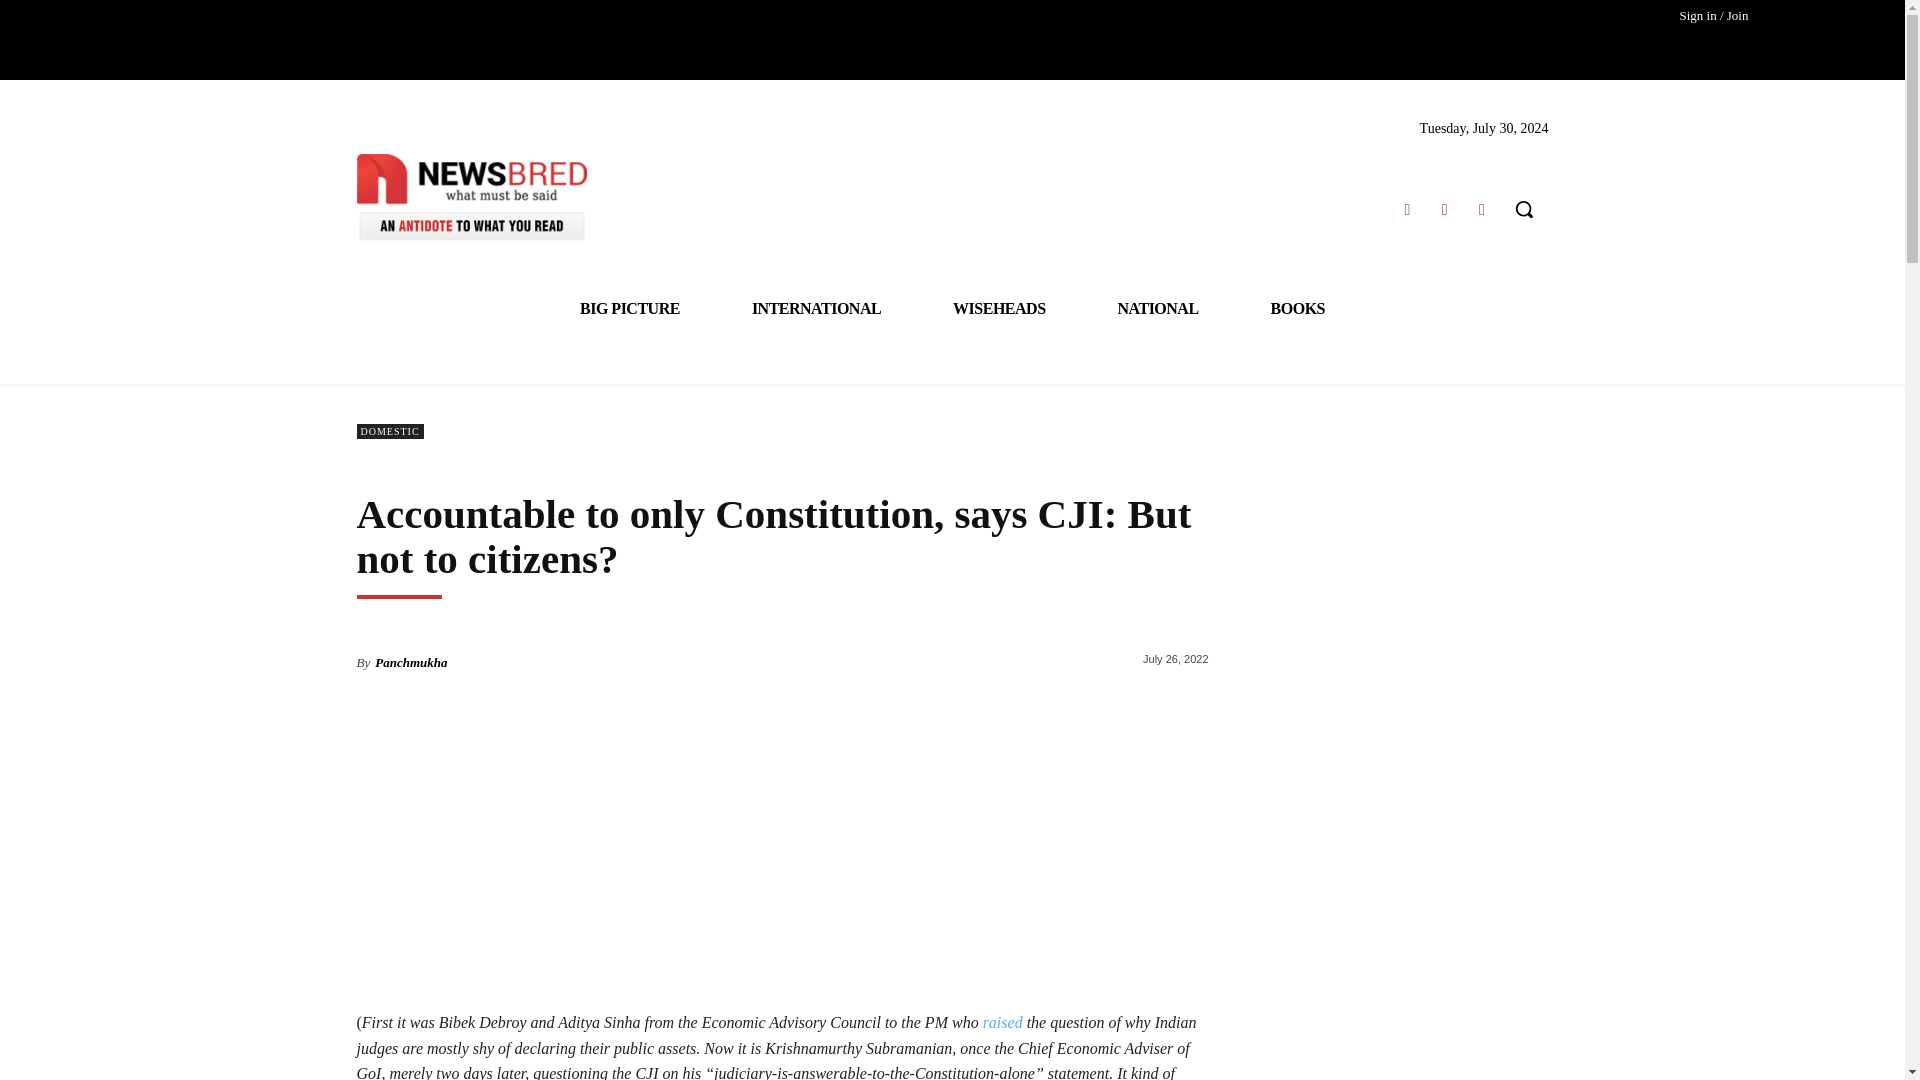 The height and width of the screenshot is (1080, 1920). I want to click on NATIONAL, so click(1158, 308).